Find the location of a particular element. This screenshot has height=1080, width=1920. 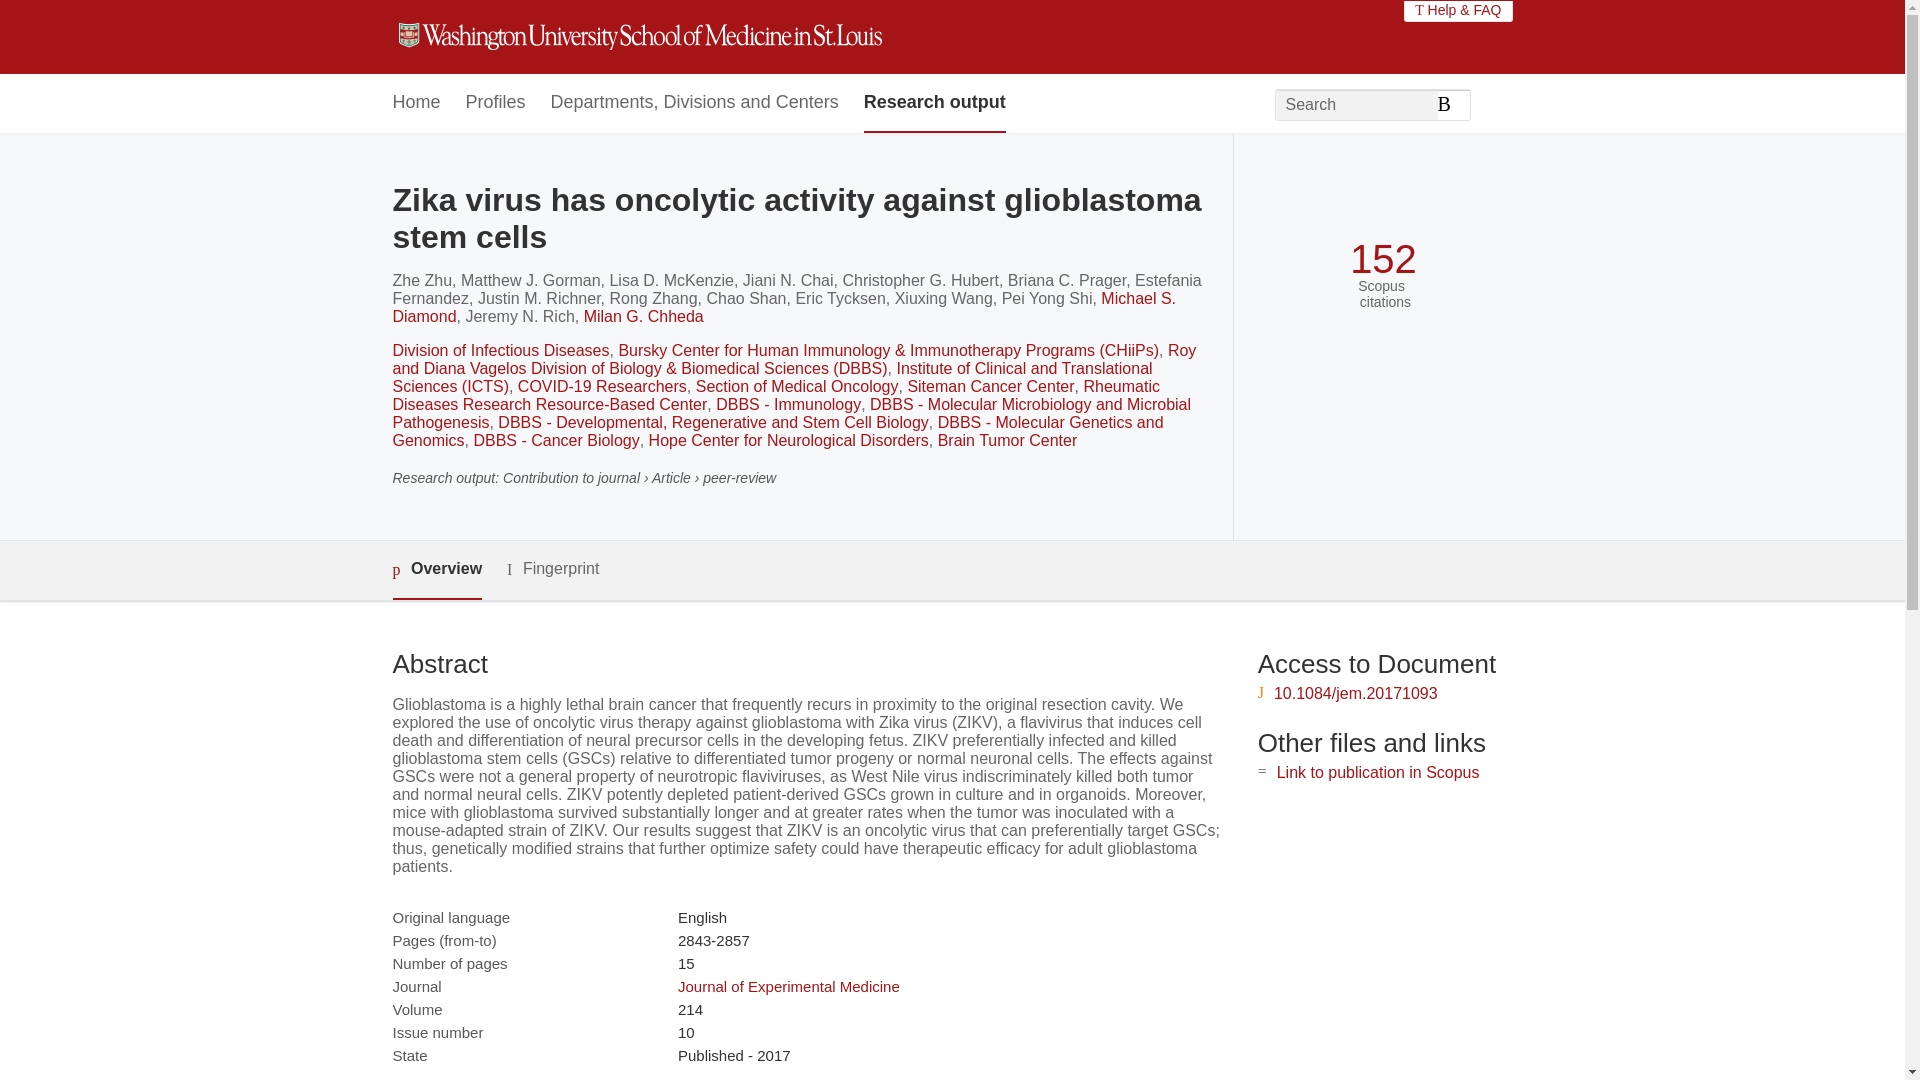

Journal of Experimental Medicine is located at coordinates (788, 986).